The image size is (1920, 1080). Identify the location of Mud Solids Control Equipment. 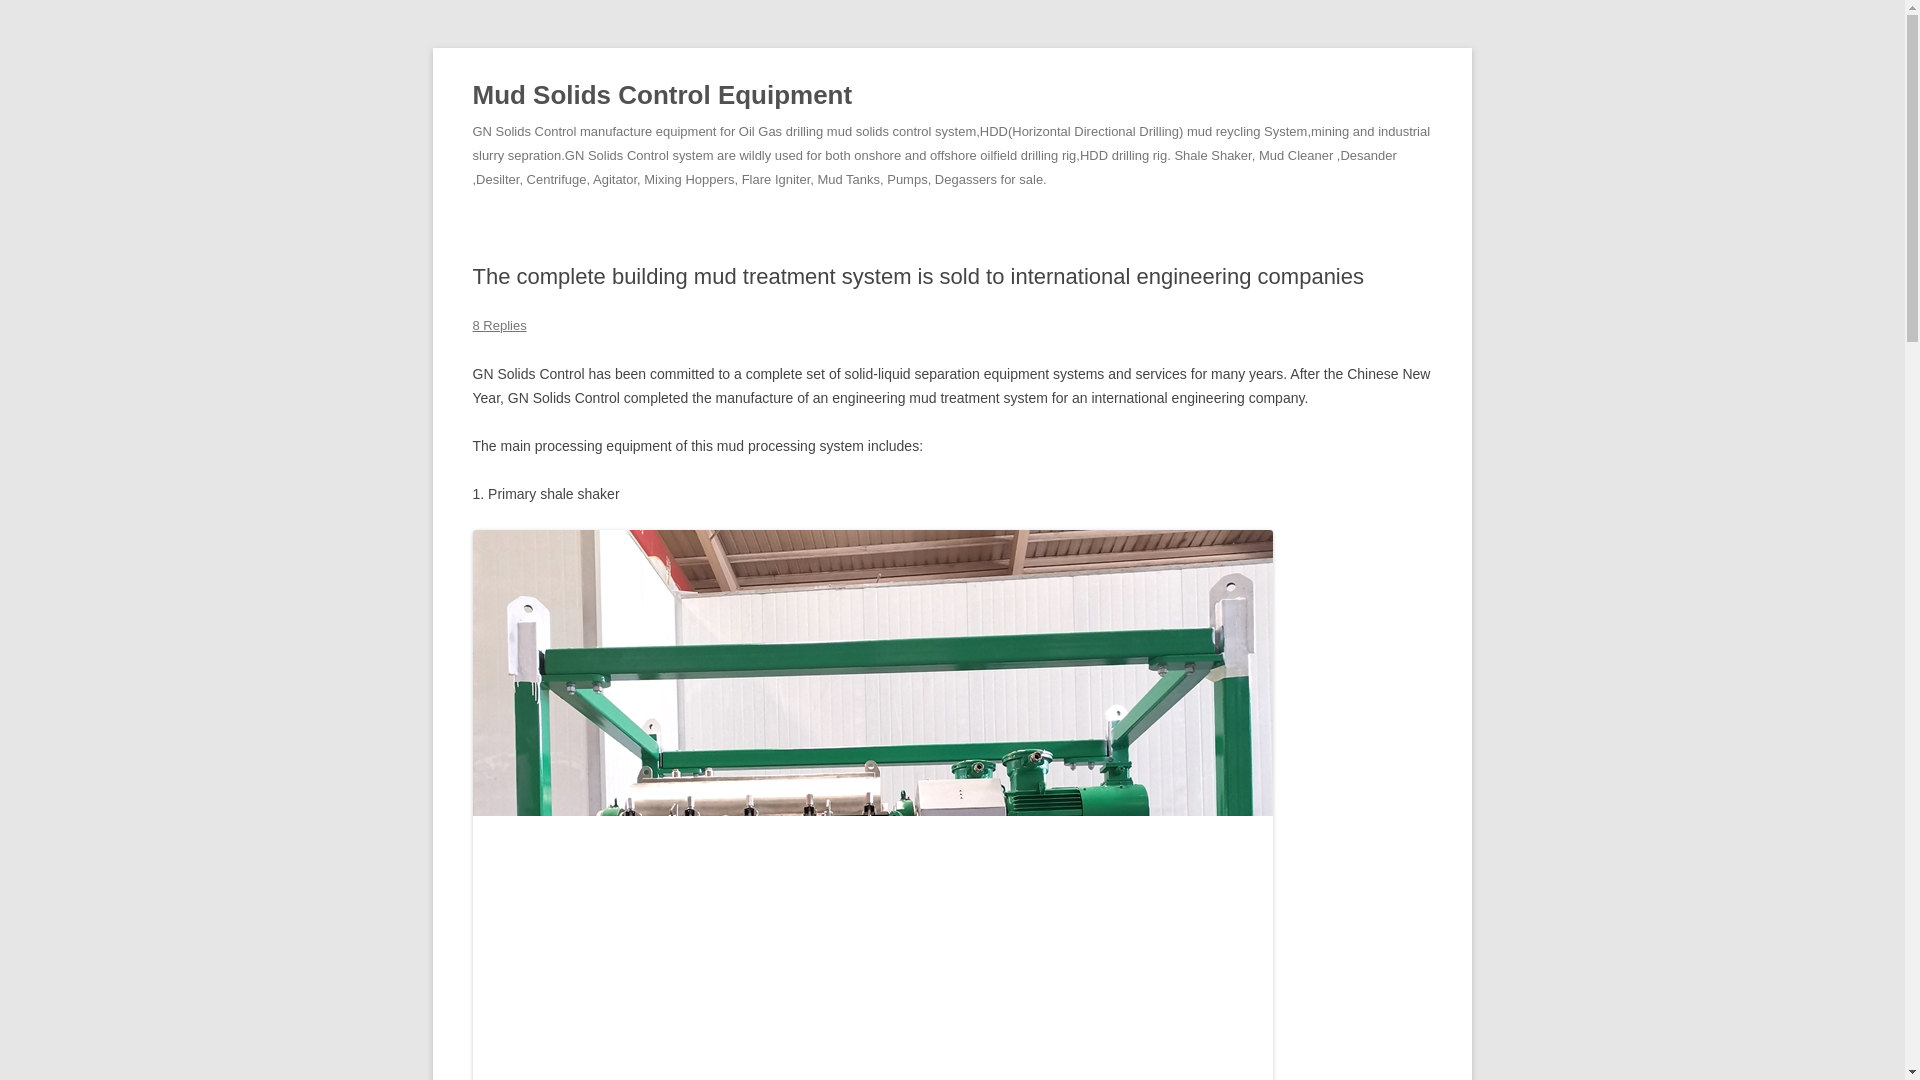
(662, 96).